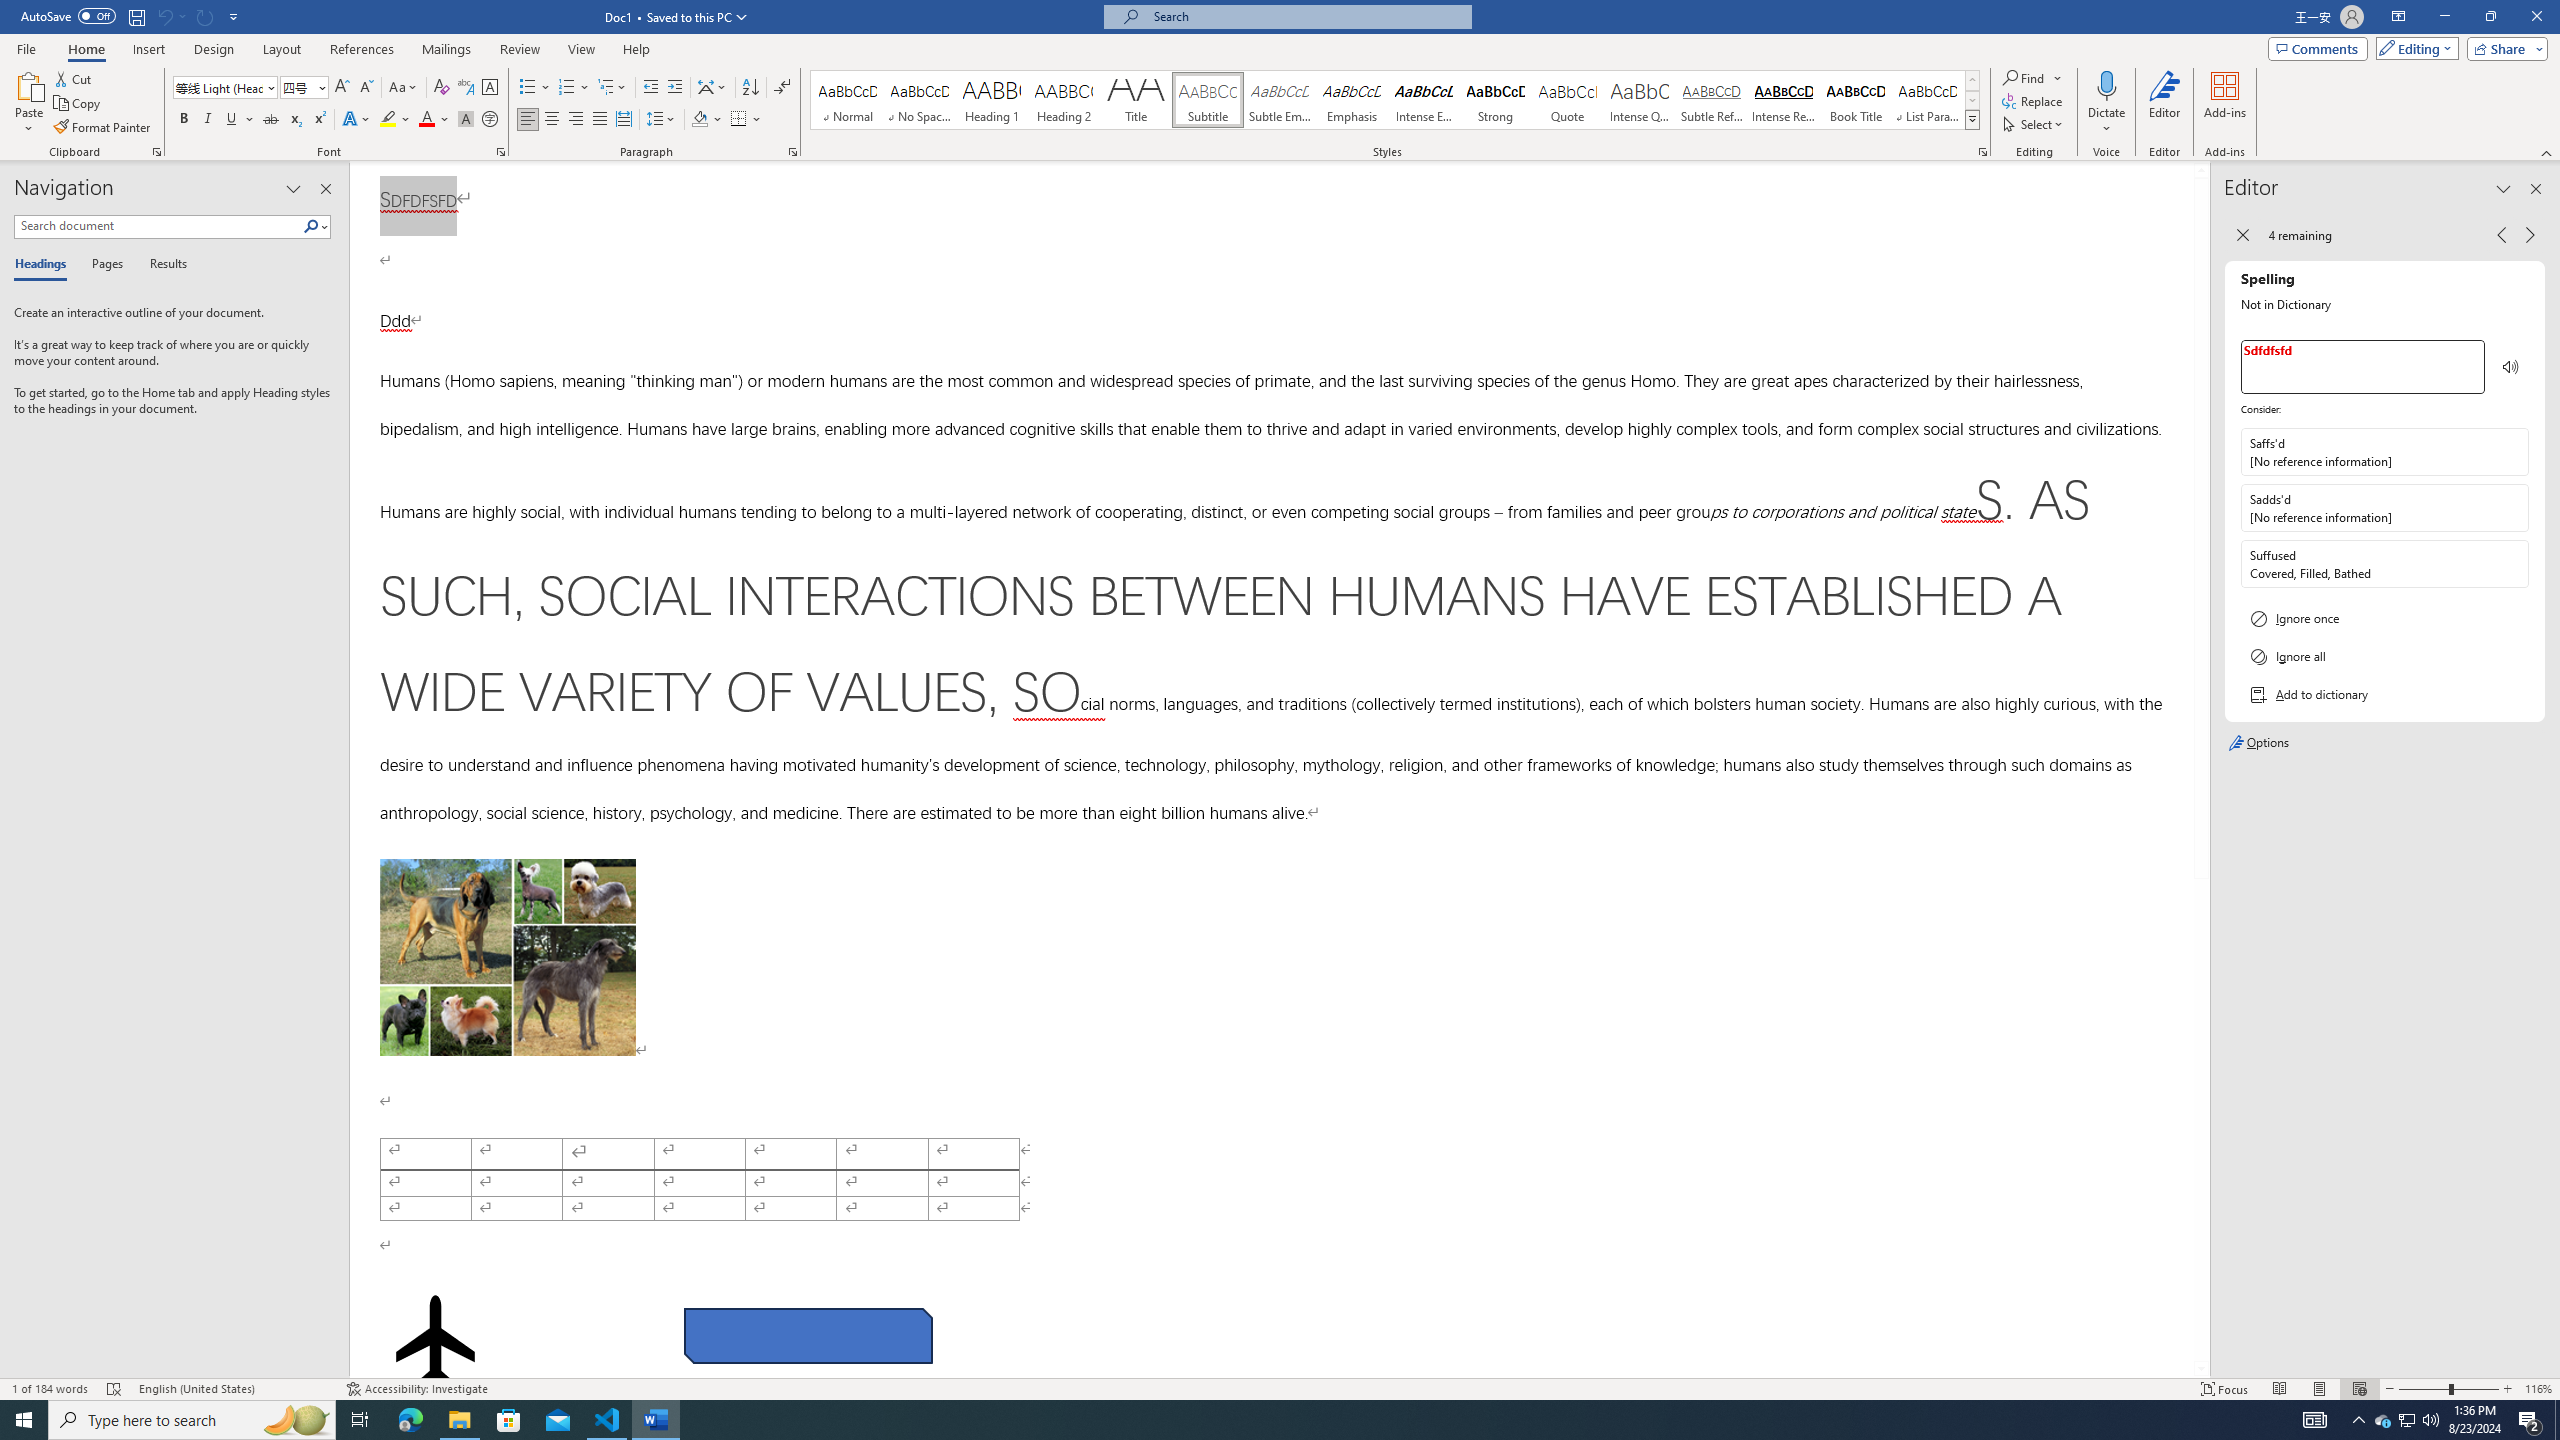 Image resolution: width=2560 pixels, height=1440 pixels. Describe the element at coordinates (318, 120) in the screenshot. I see `Superscript` at that location.